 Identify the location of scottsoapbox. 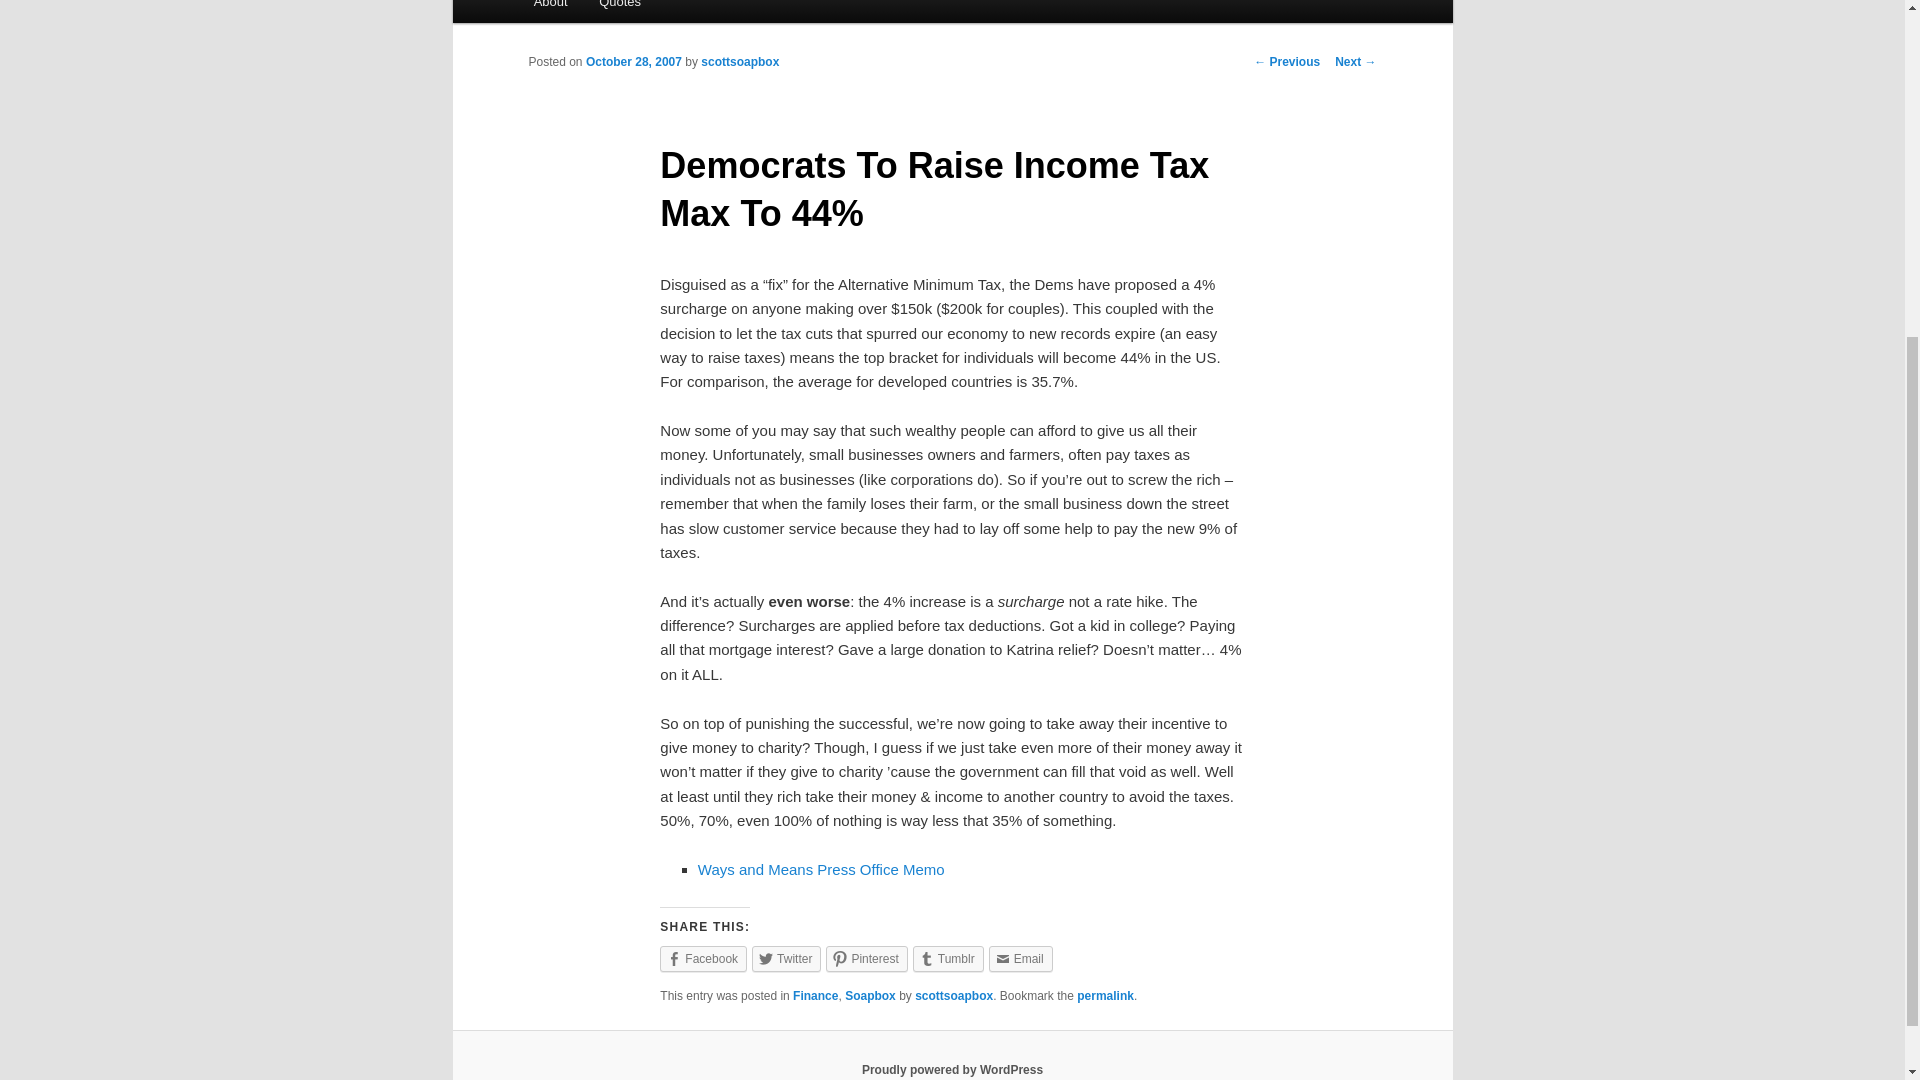
(954, 996).